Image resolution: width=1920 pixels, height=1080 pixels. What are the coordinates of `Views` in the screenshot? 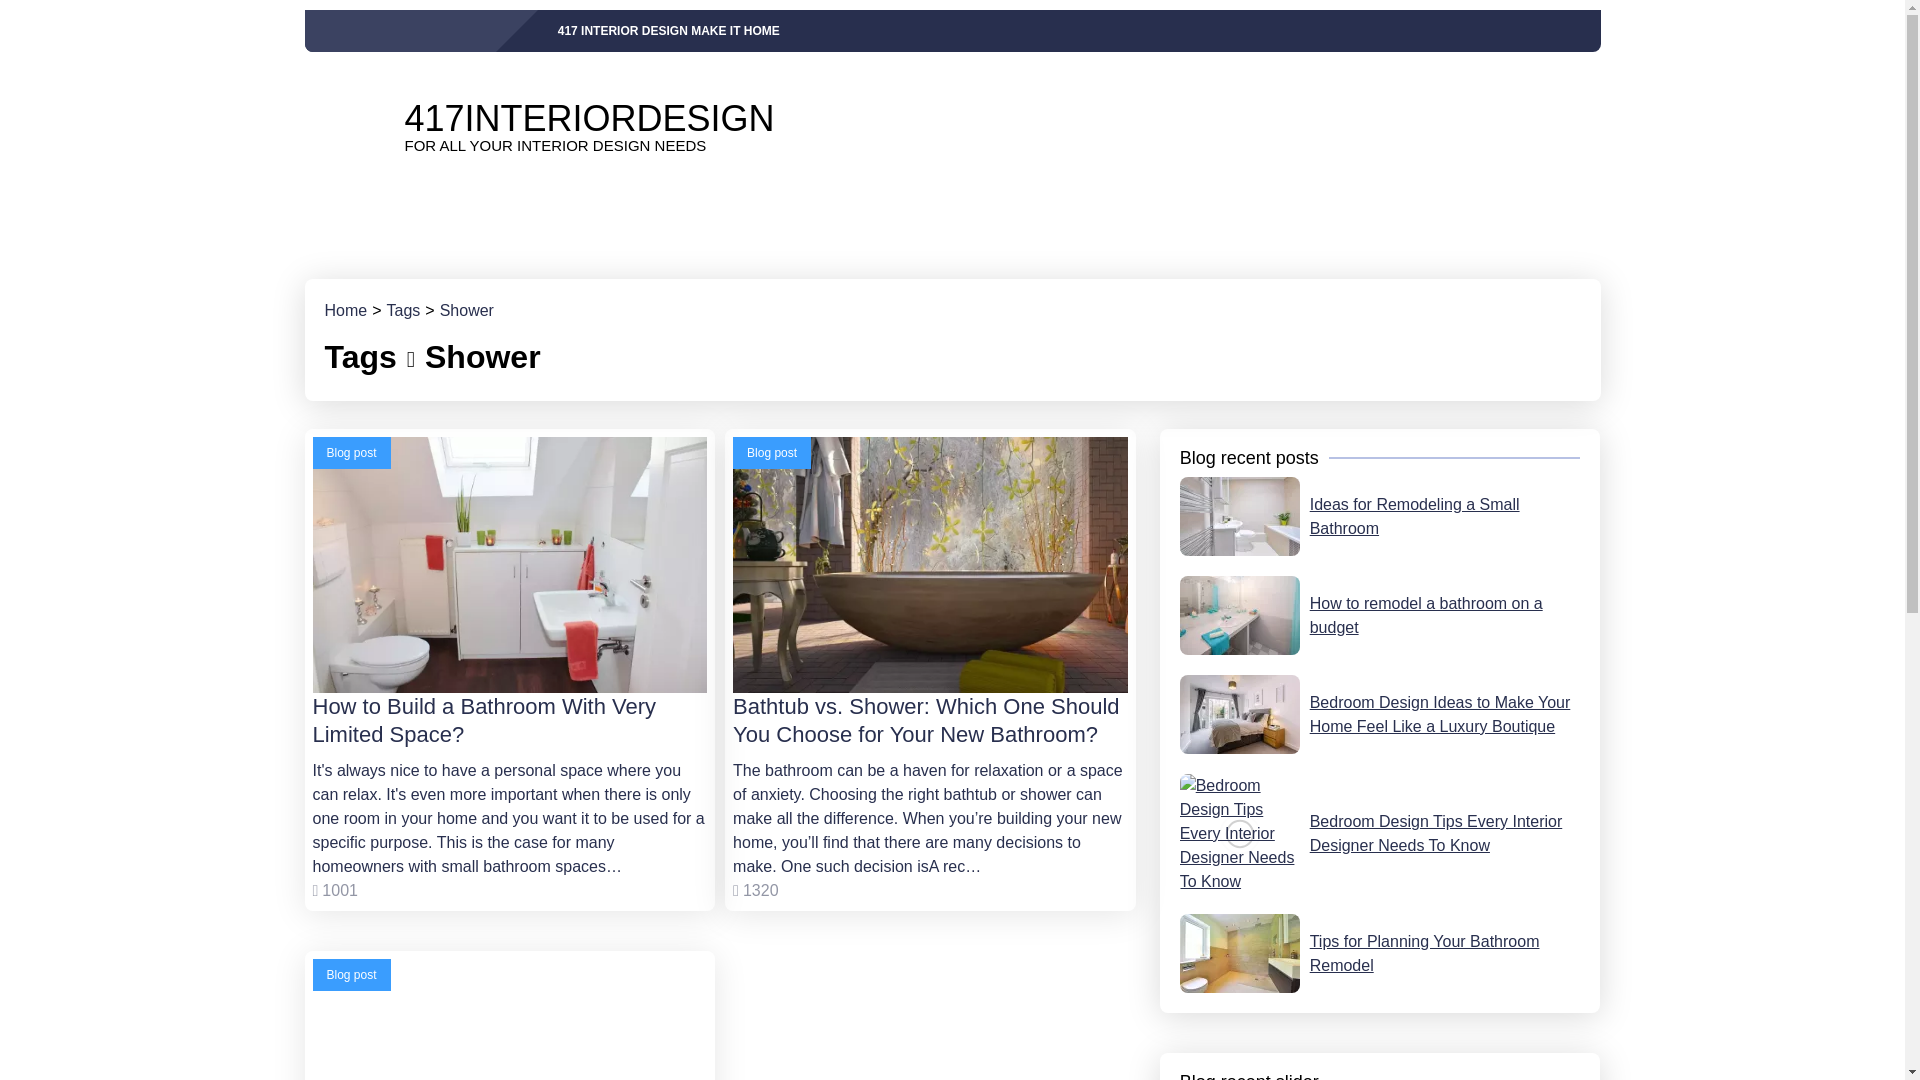 It's located at (466, 310).